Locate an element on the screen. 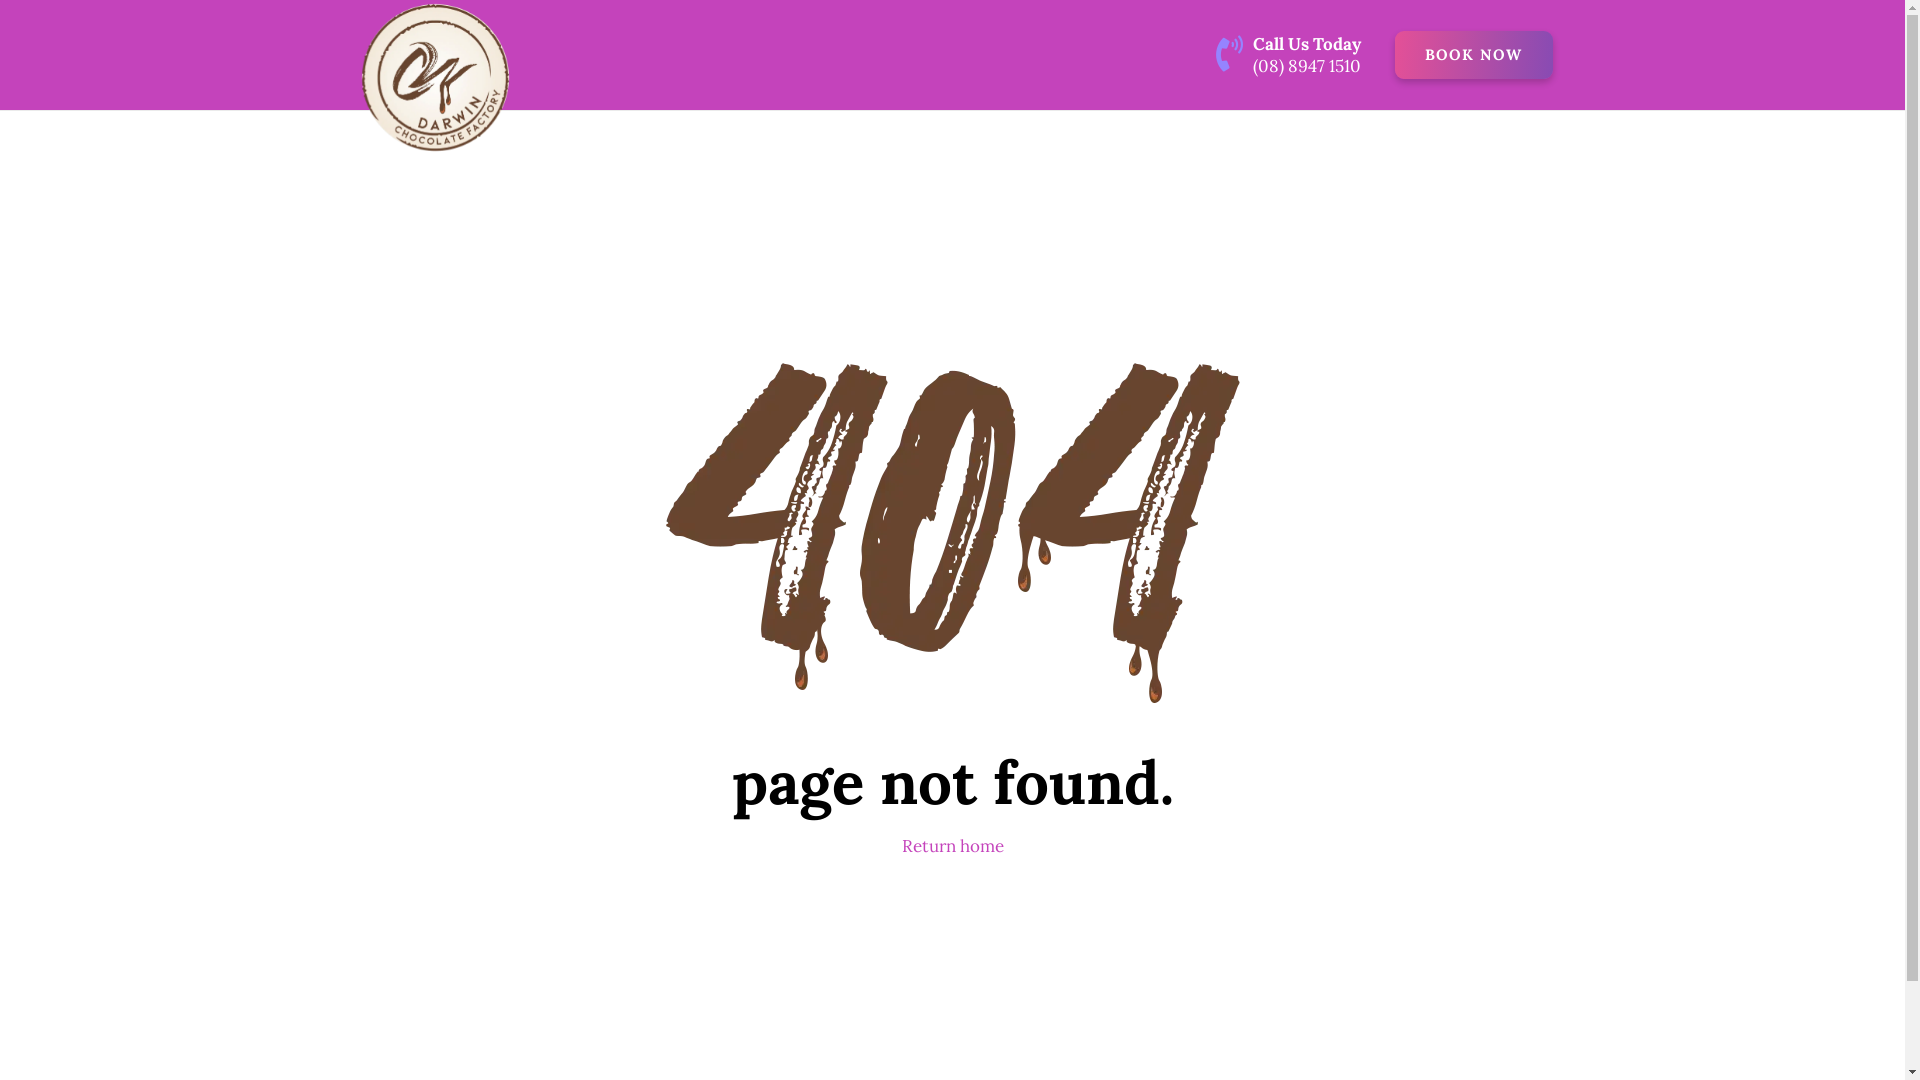 The height and width of the screenshot is (1080, 1920). Return home is located at coordinates (953, 846).